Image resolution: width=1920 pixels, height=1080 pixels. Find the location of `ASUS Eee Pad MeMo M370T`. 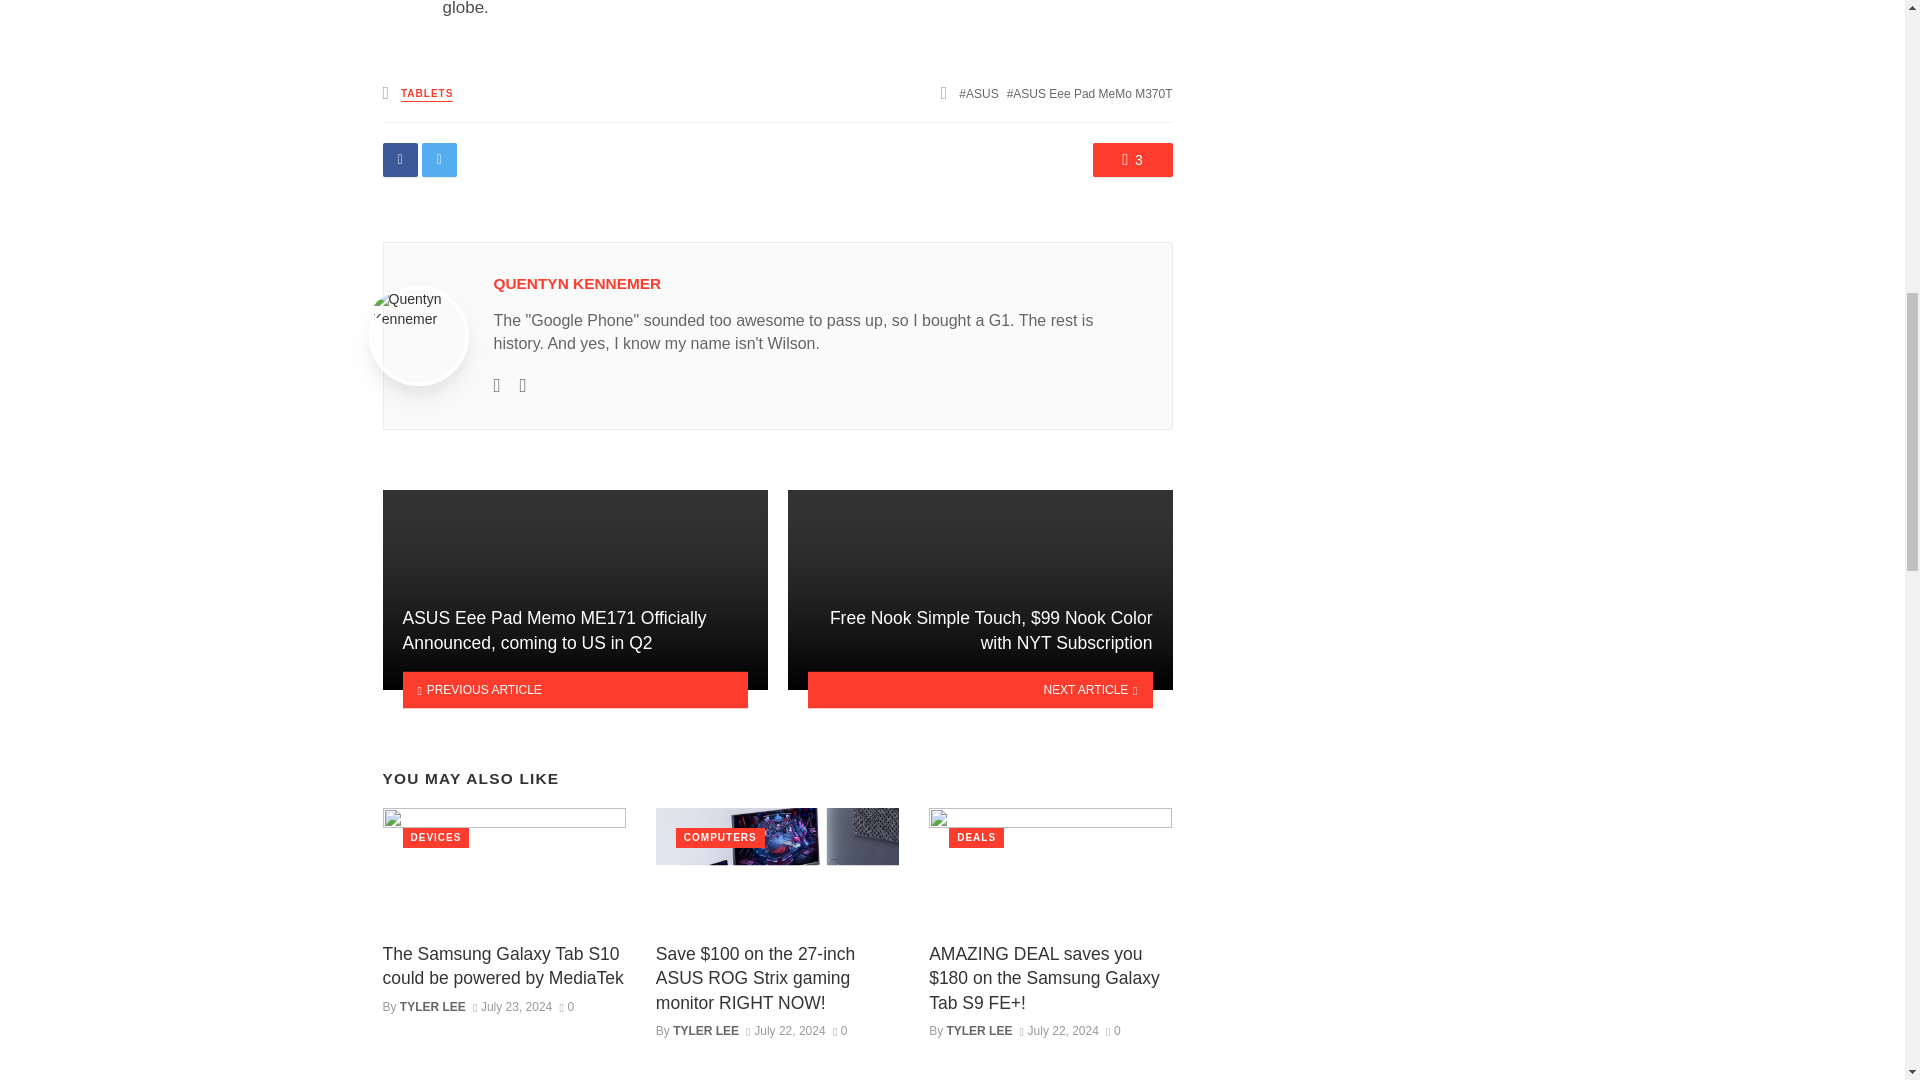

ASUS Eee Pad MeMo M370T is located at coordinates (1090, 94).